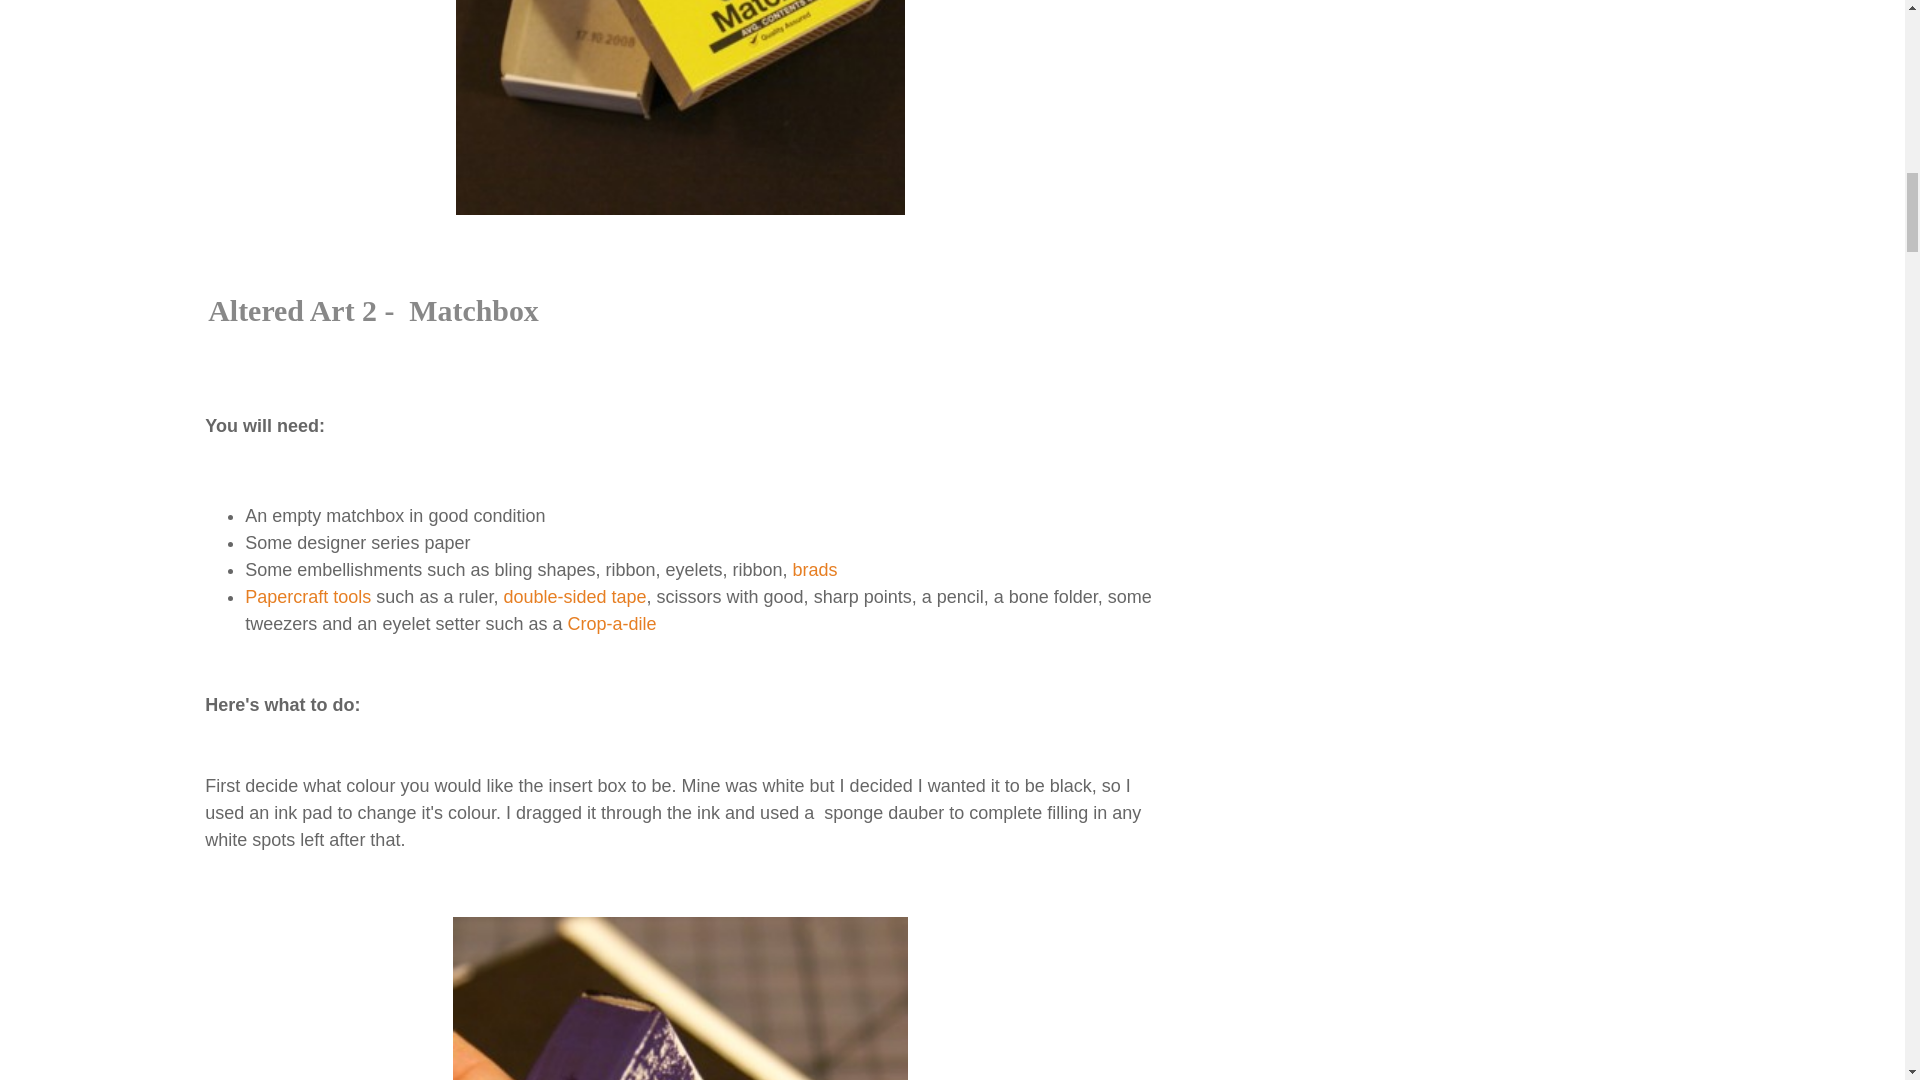  I want to click on double-sided tape, so click(574, 596).